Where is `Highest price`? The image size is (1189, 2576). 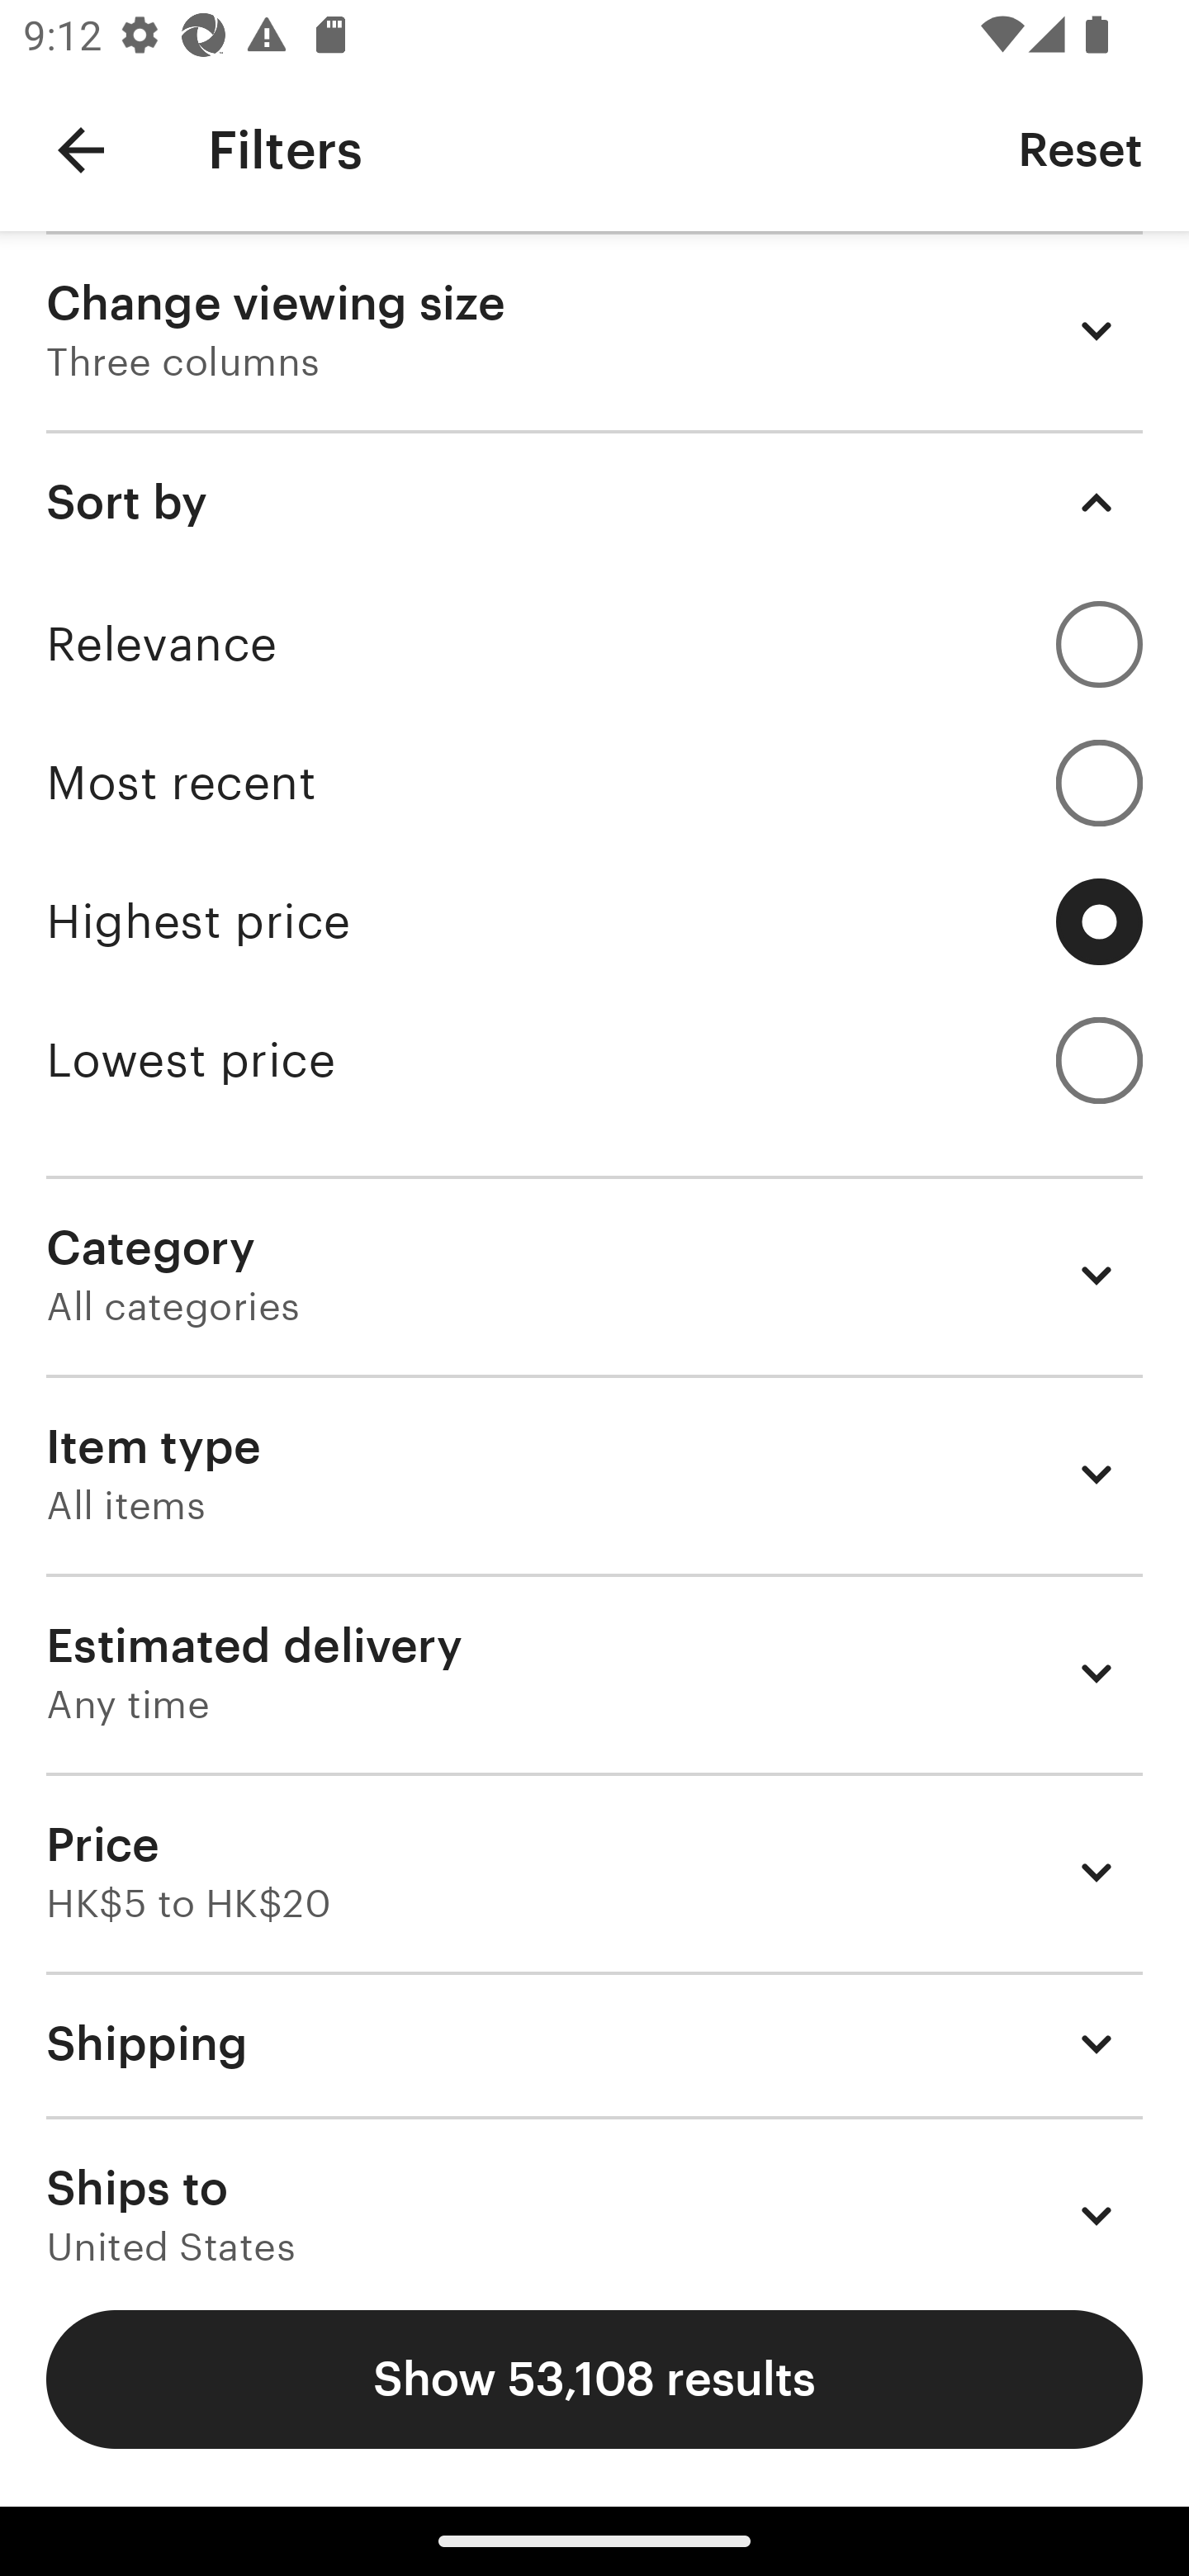 Highest price is located at coordinates (594, 921).